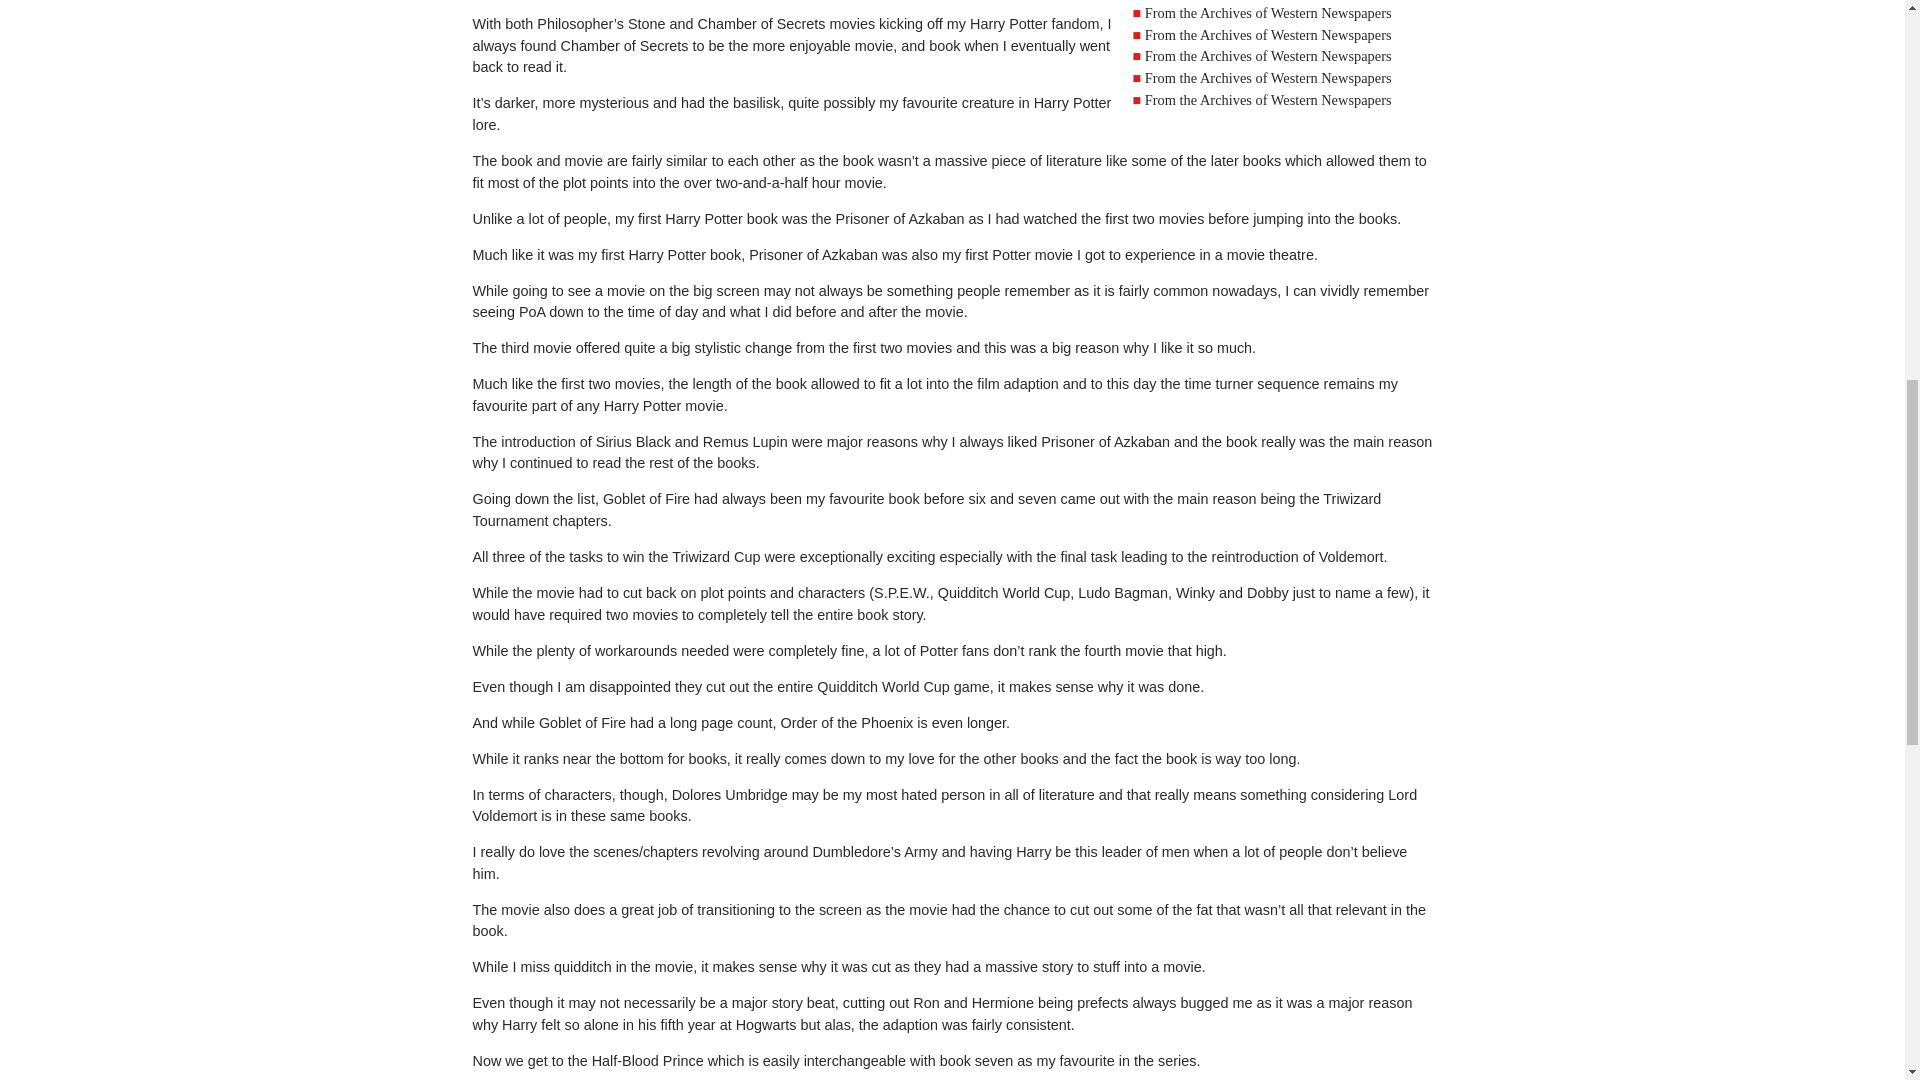 Image resolution: width=1920 pixels, height=1080 pixels. I want to click on From the Archives of Western Newspapers, so click(1268, 78).